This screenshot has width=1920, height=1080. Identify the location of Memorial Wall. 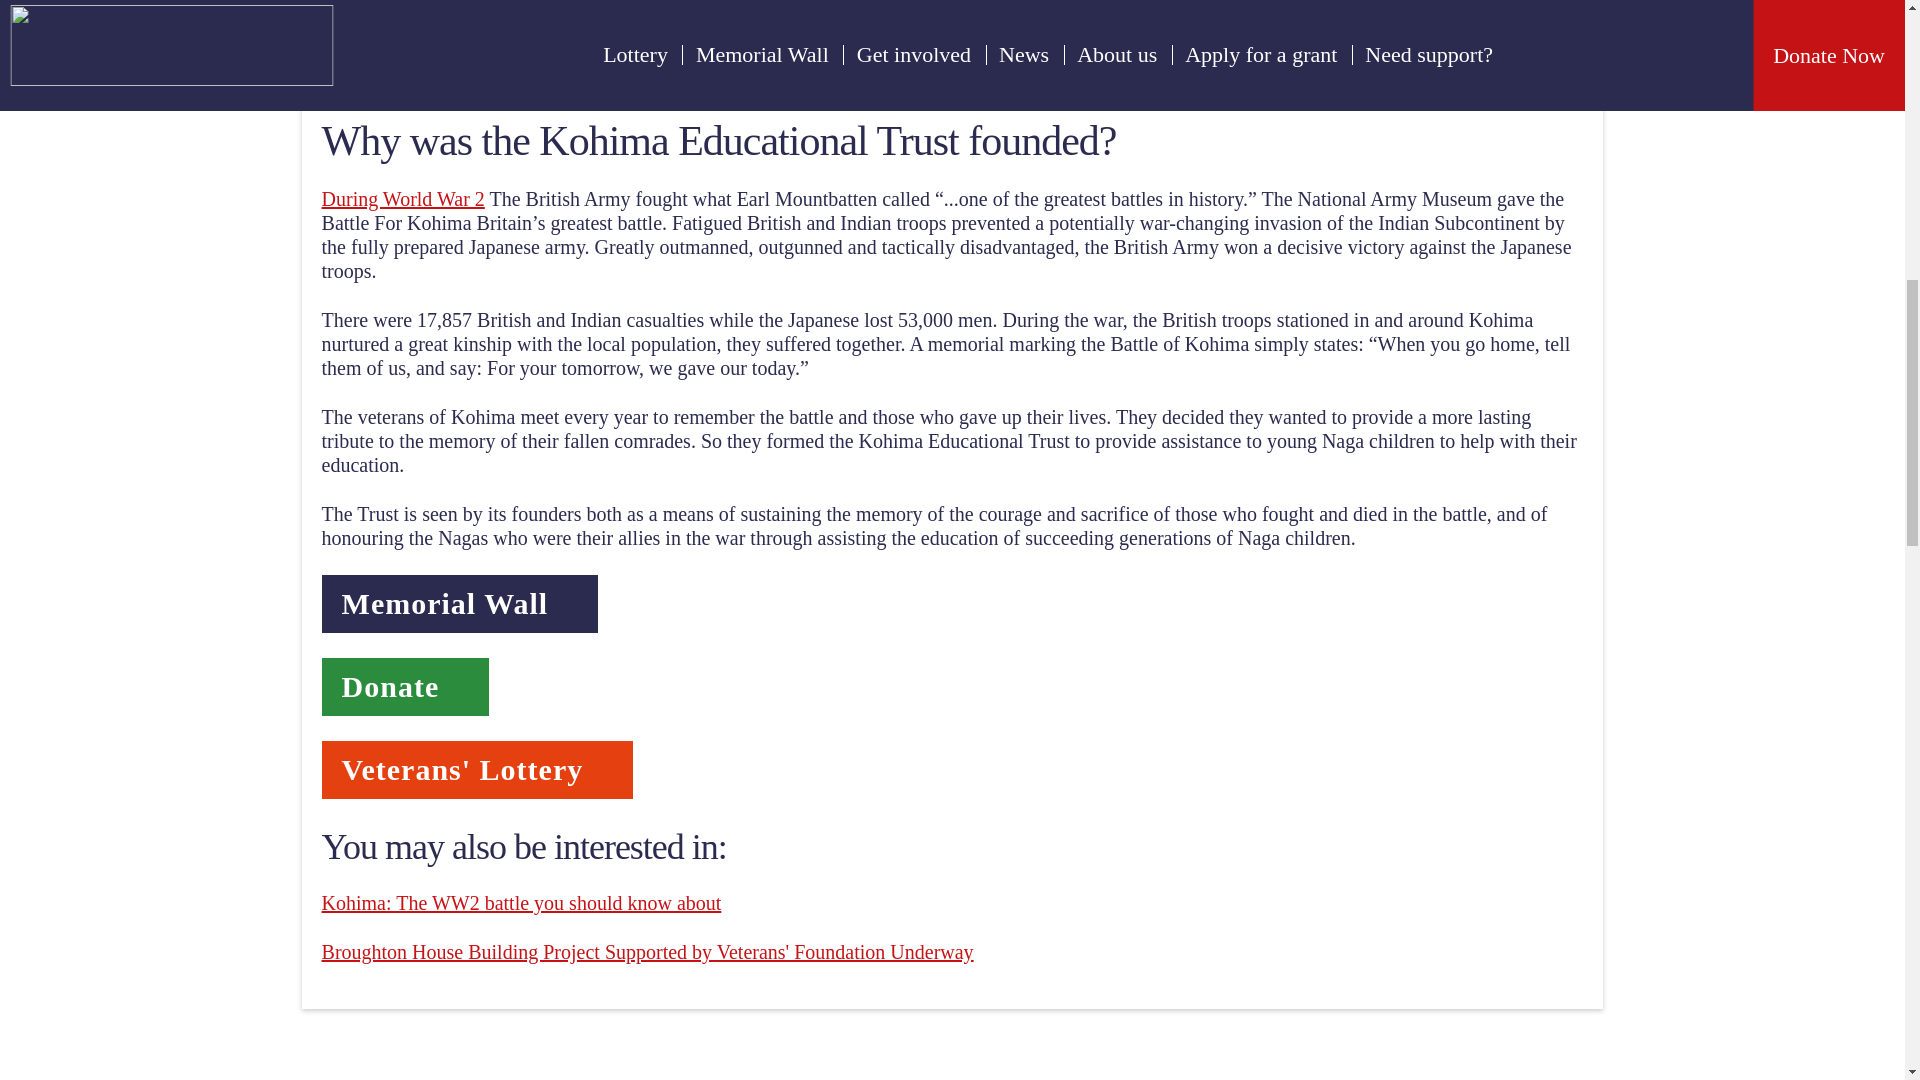
(460, 606).